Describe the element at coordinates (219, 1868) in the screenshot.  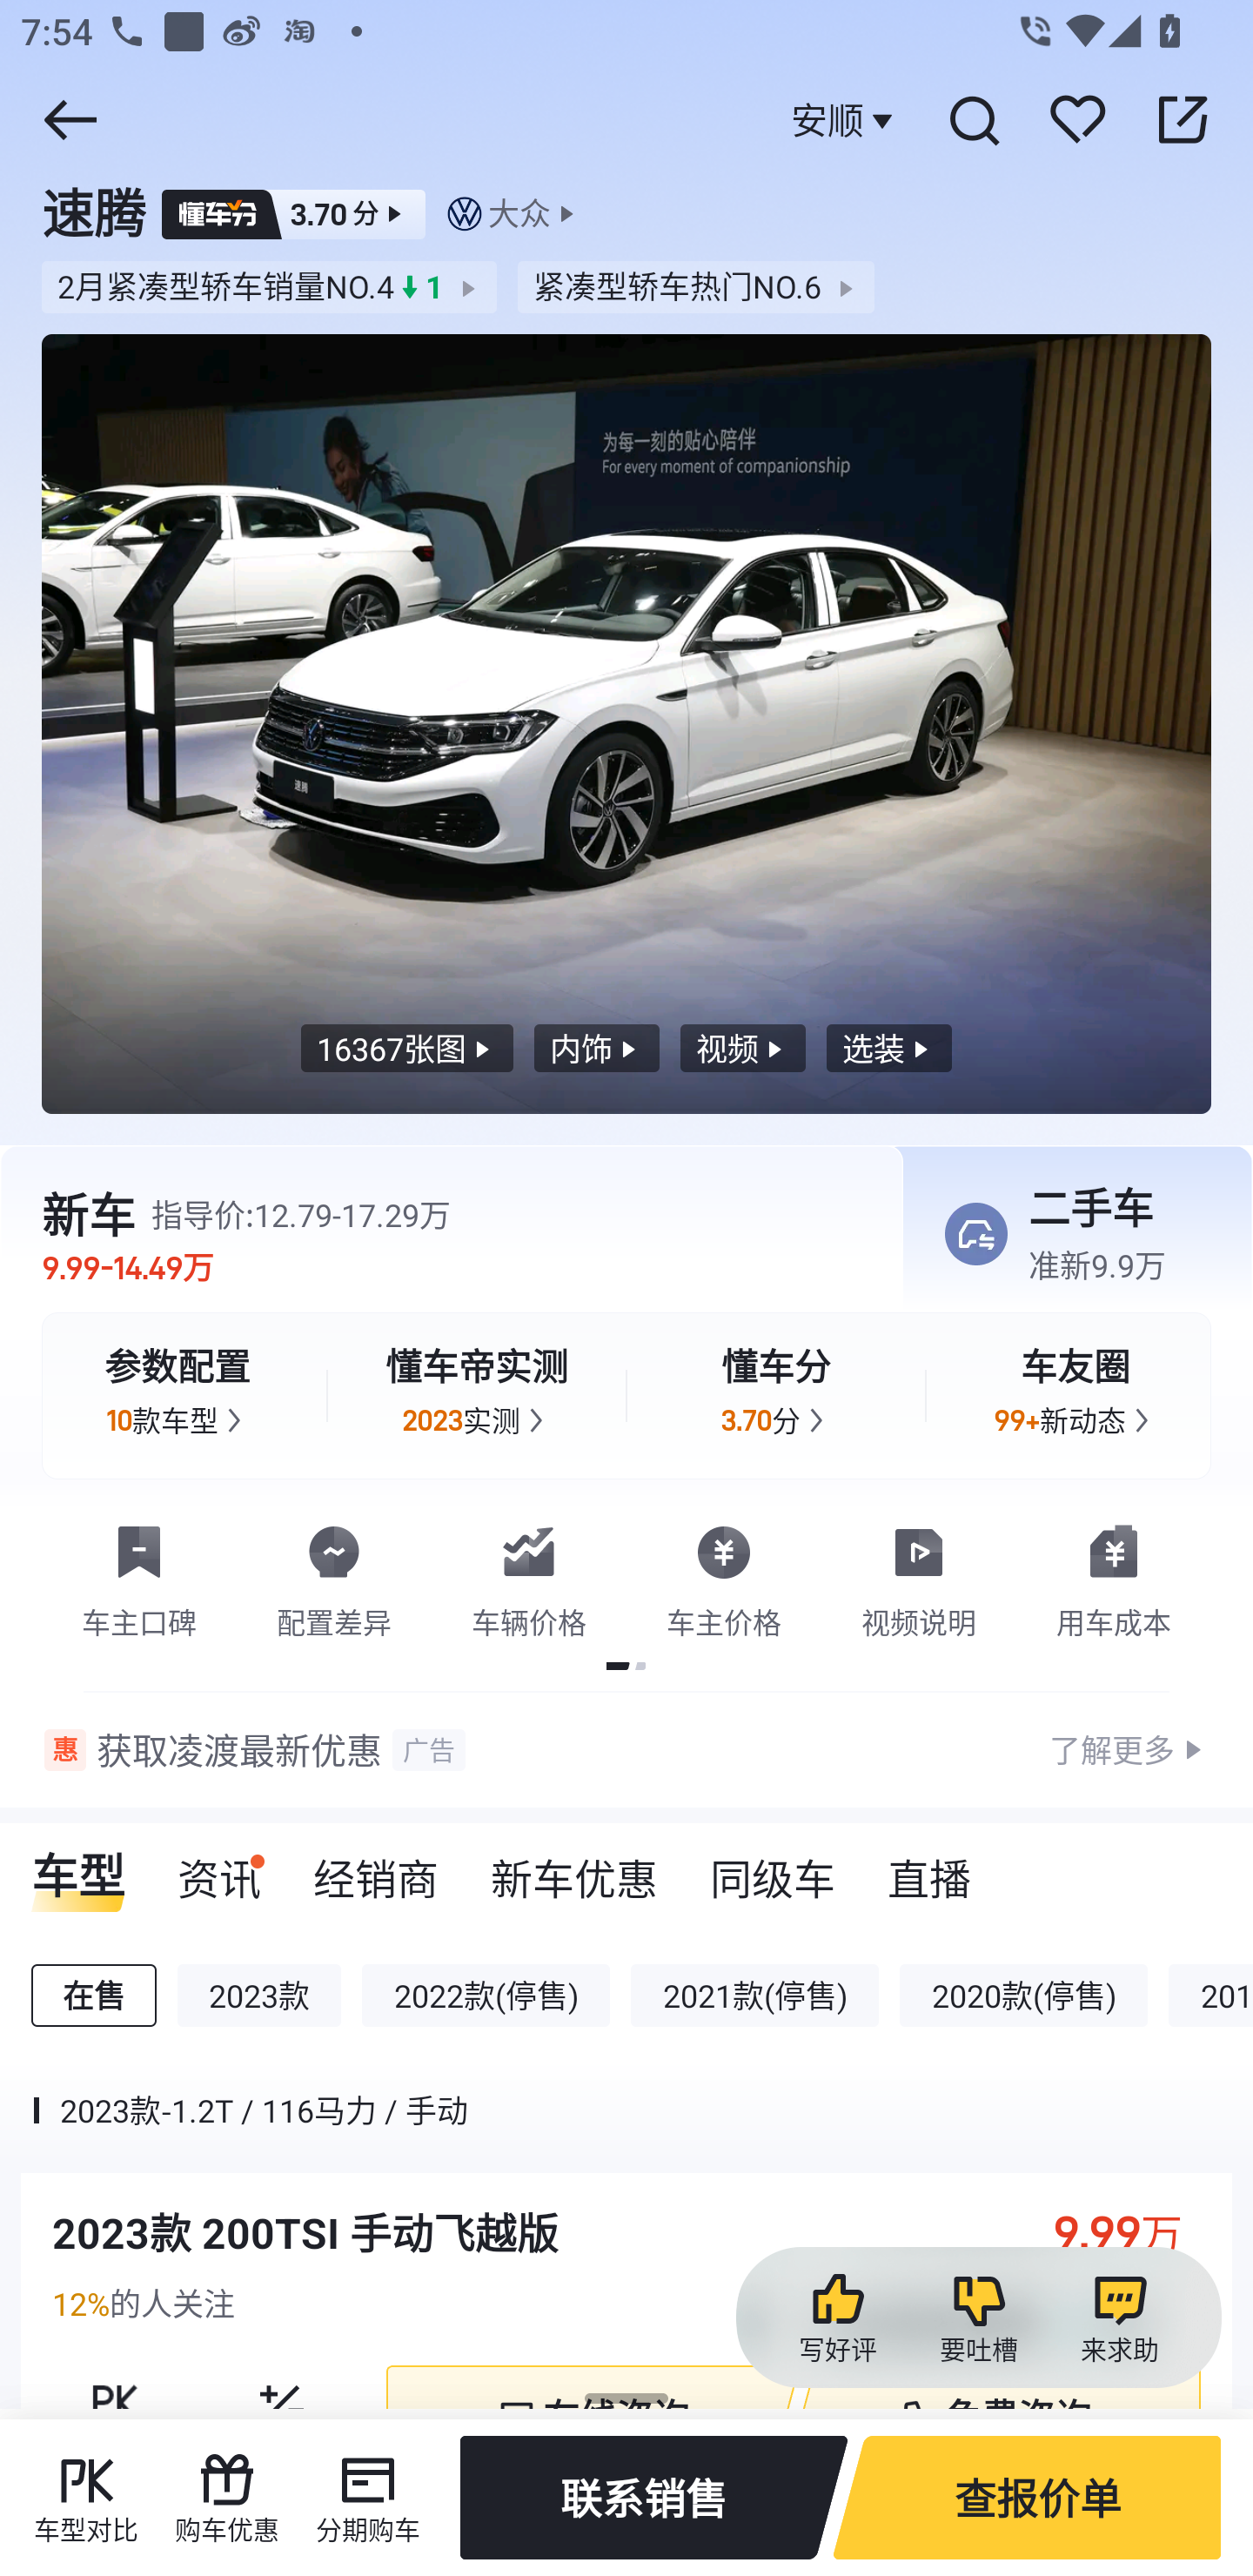
I see `资讯` at that location.